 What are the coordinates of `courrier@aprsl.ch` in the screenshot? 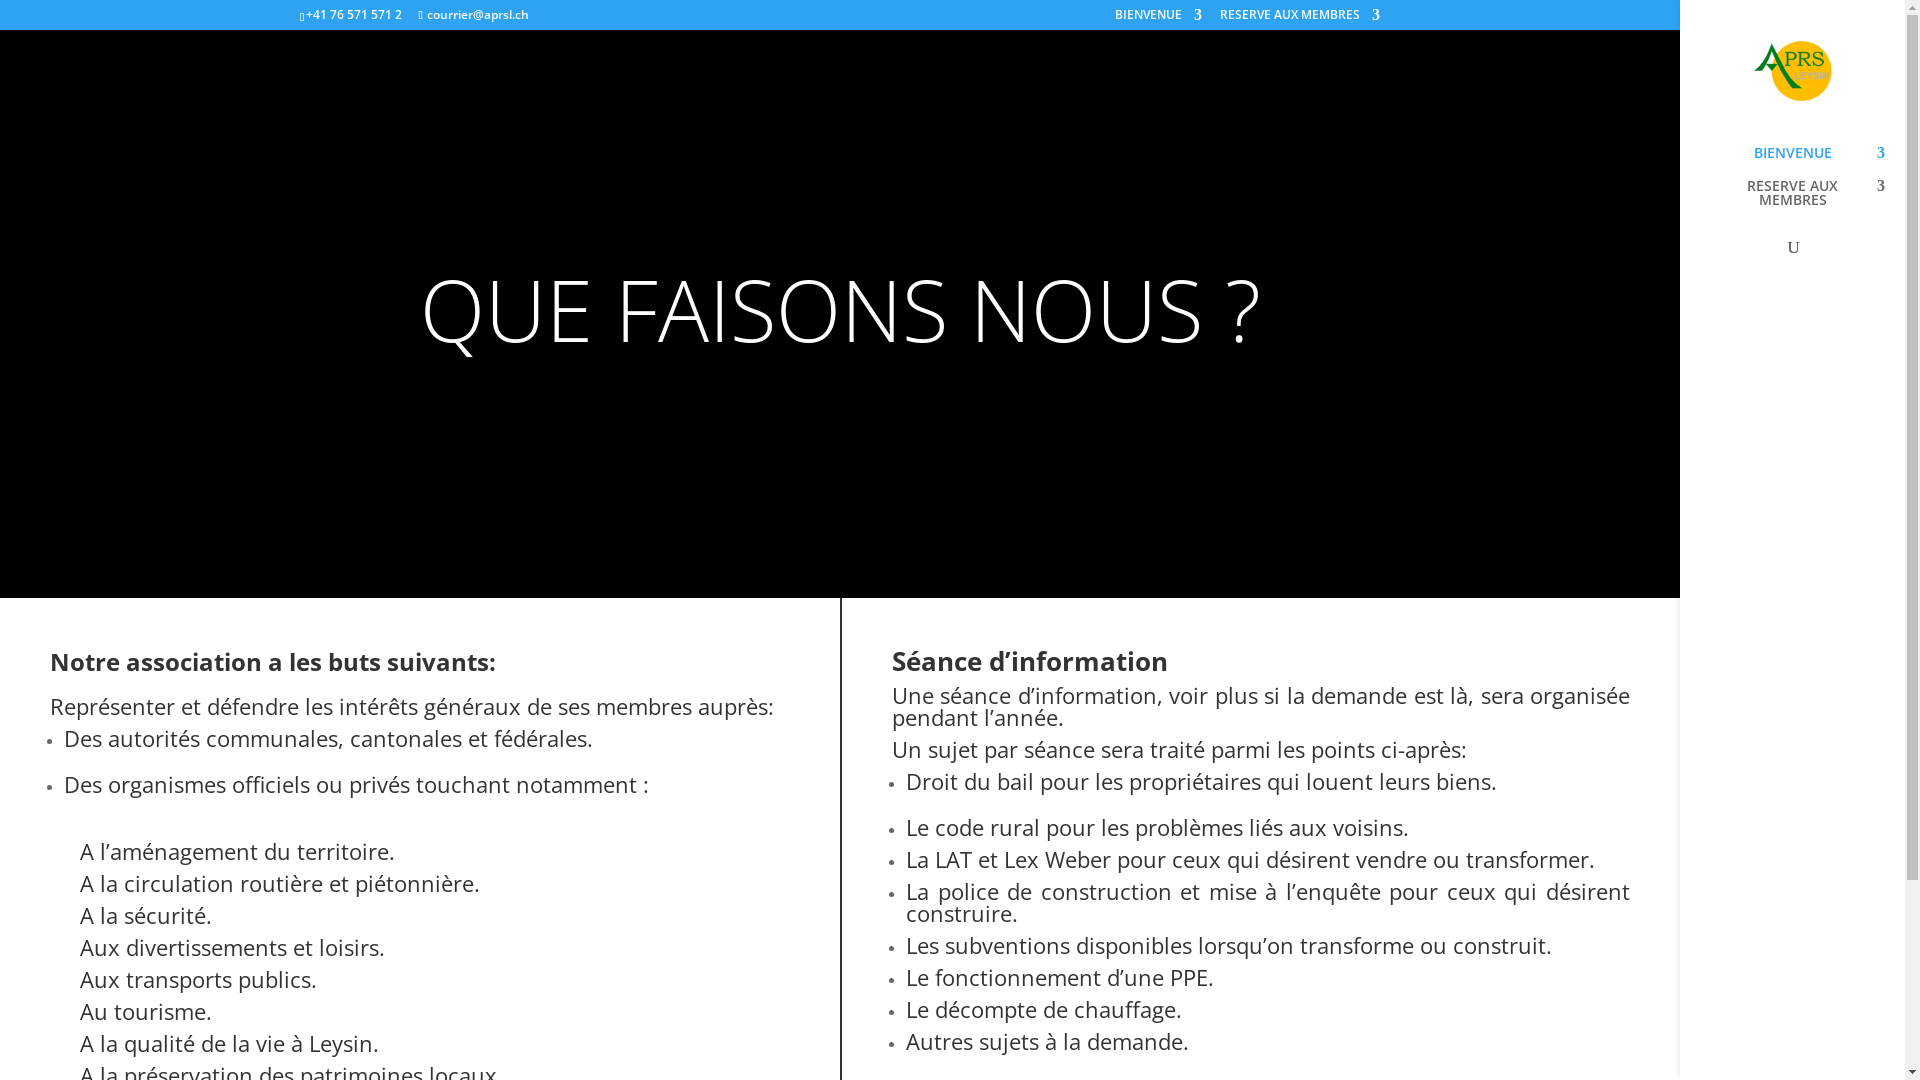 It's located at (473, 14).